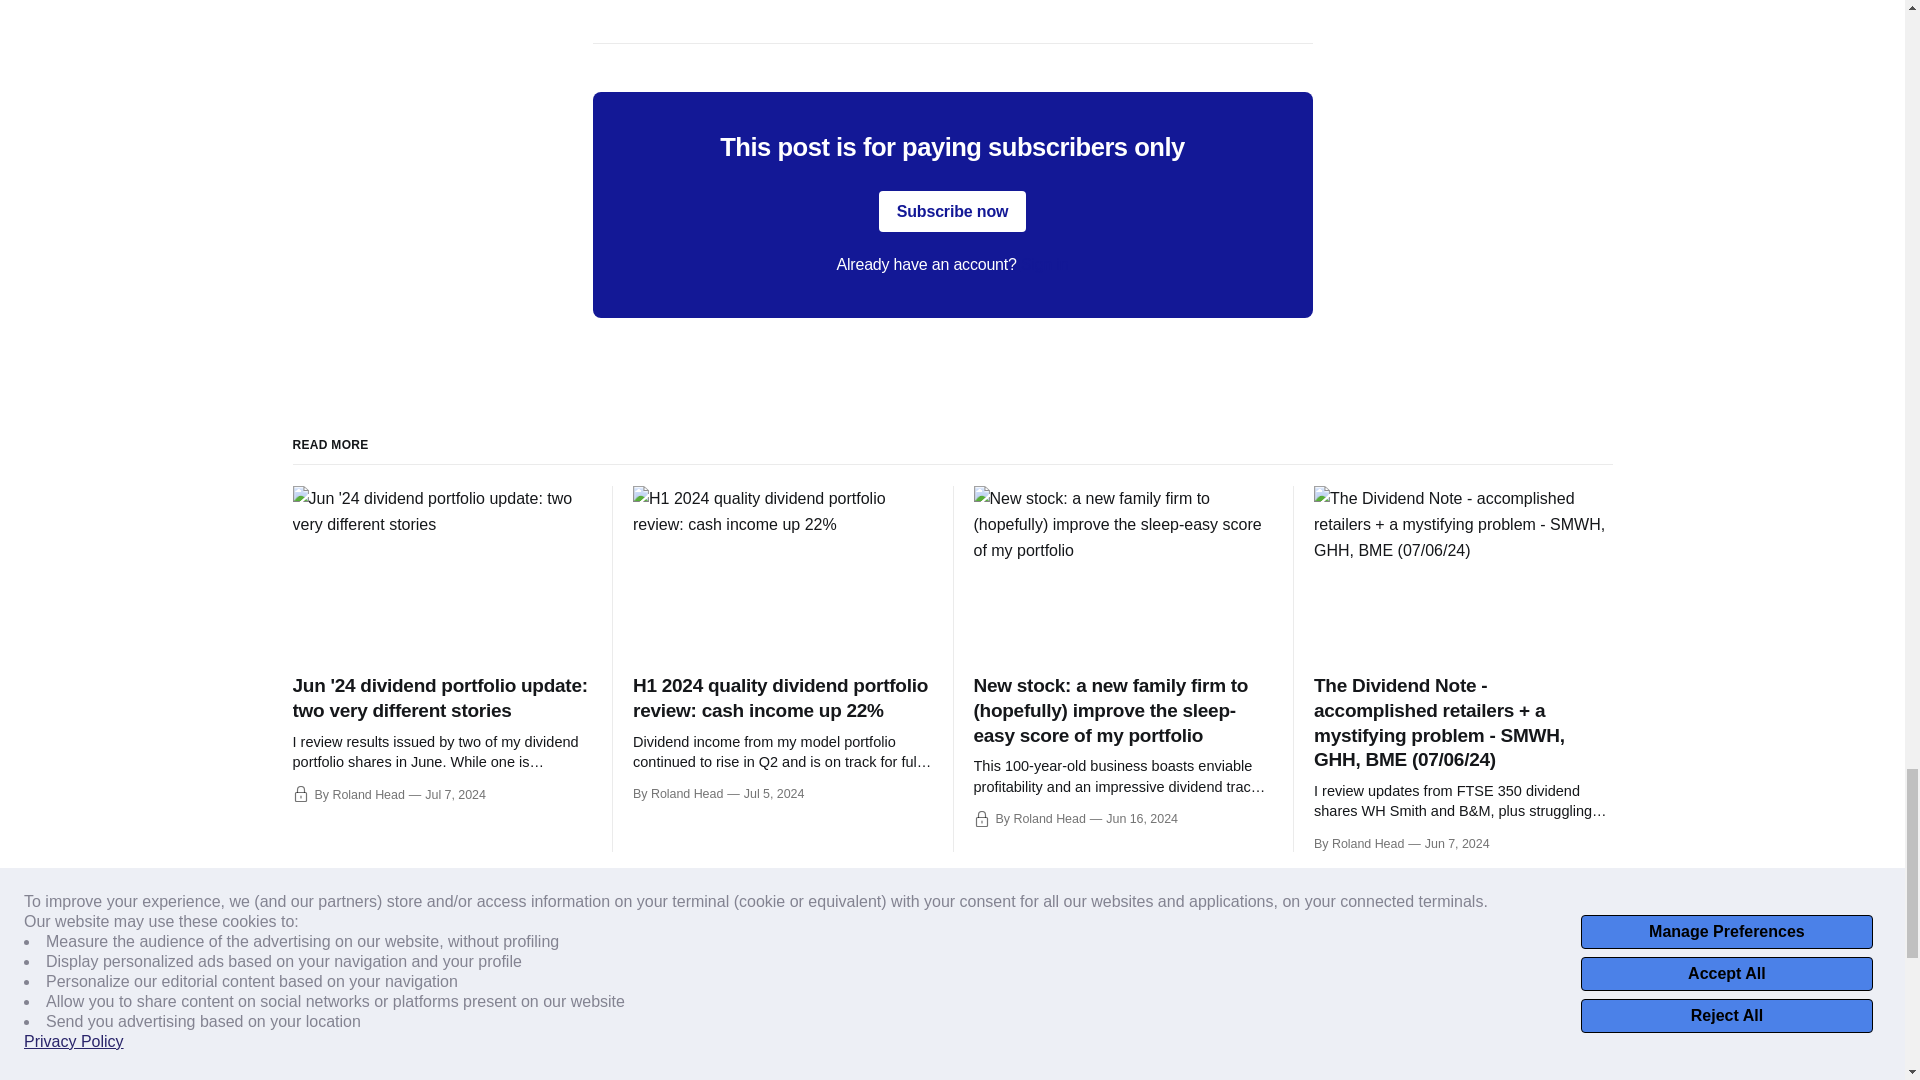 The height and width of the screenshot is (1080, 1920). Describe the element at coordinates (953, 212) in the screenshot. I see `Subscribe now` at that location.